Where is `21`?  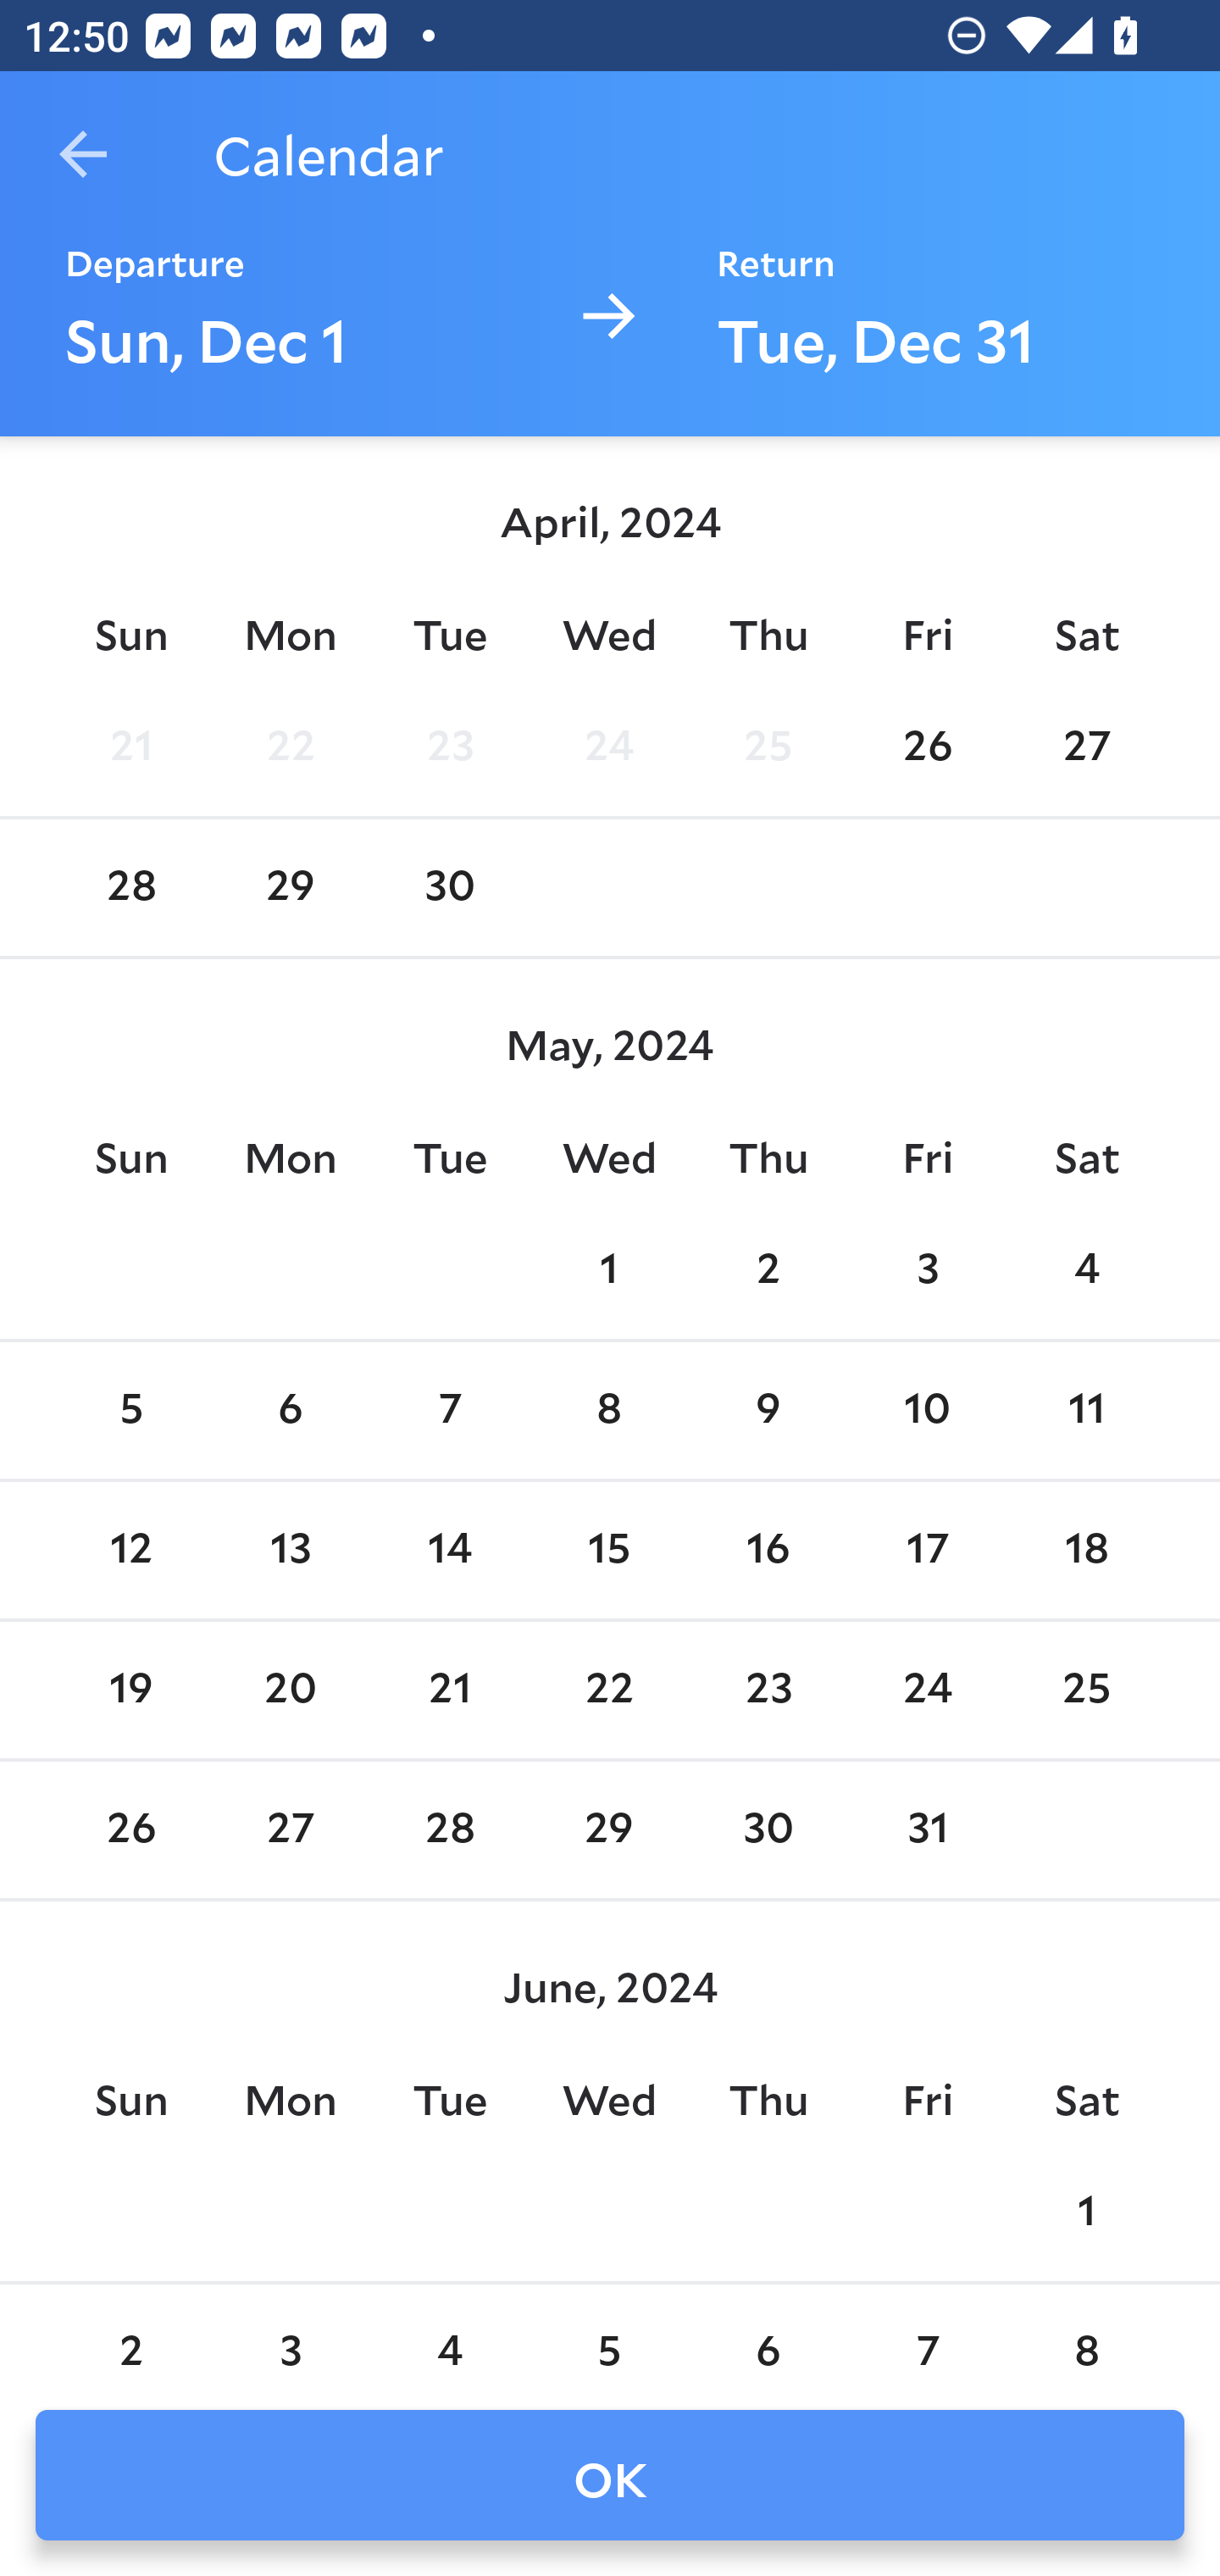 21 is located at coordinates (449, 1690).